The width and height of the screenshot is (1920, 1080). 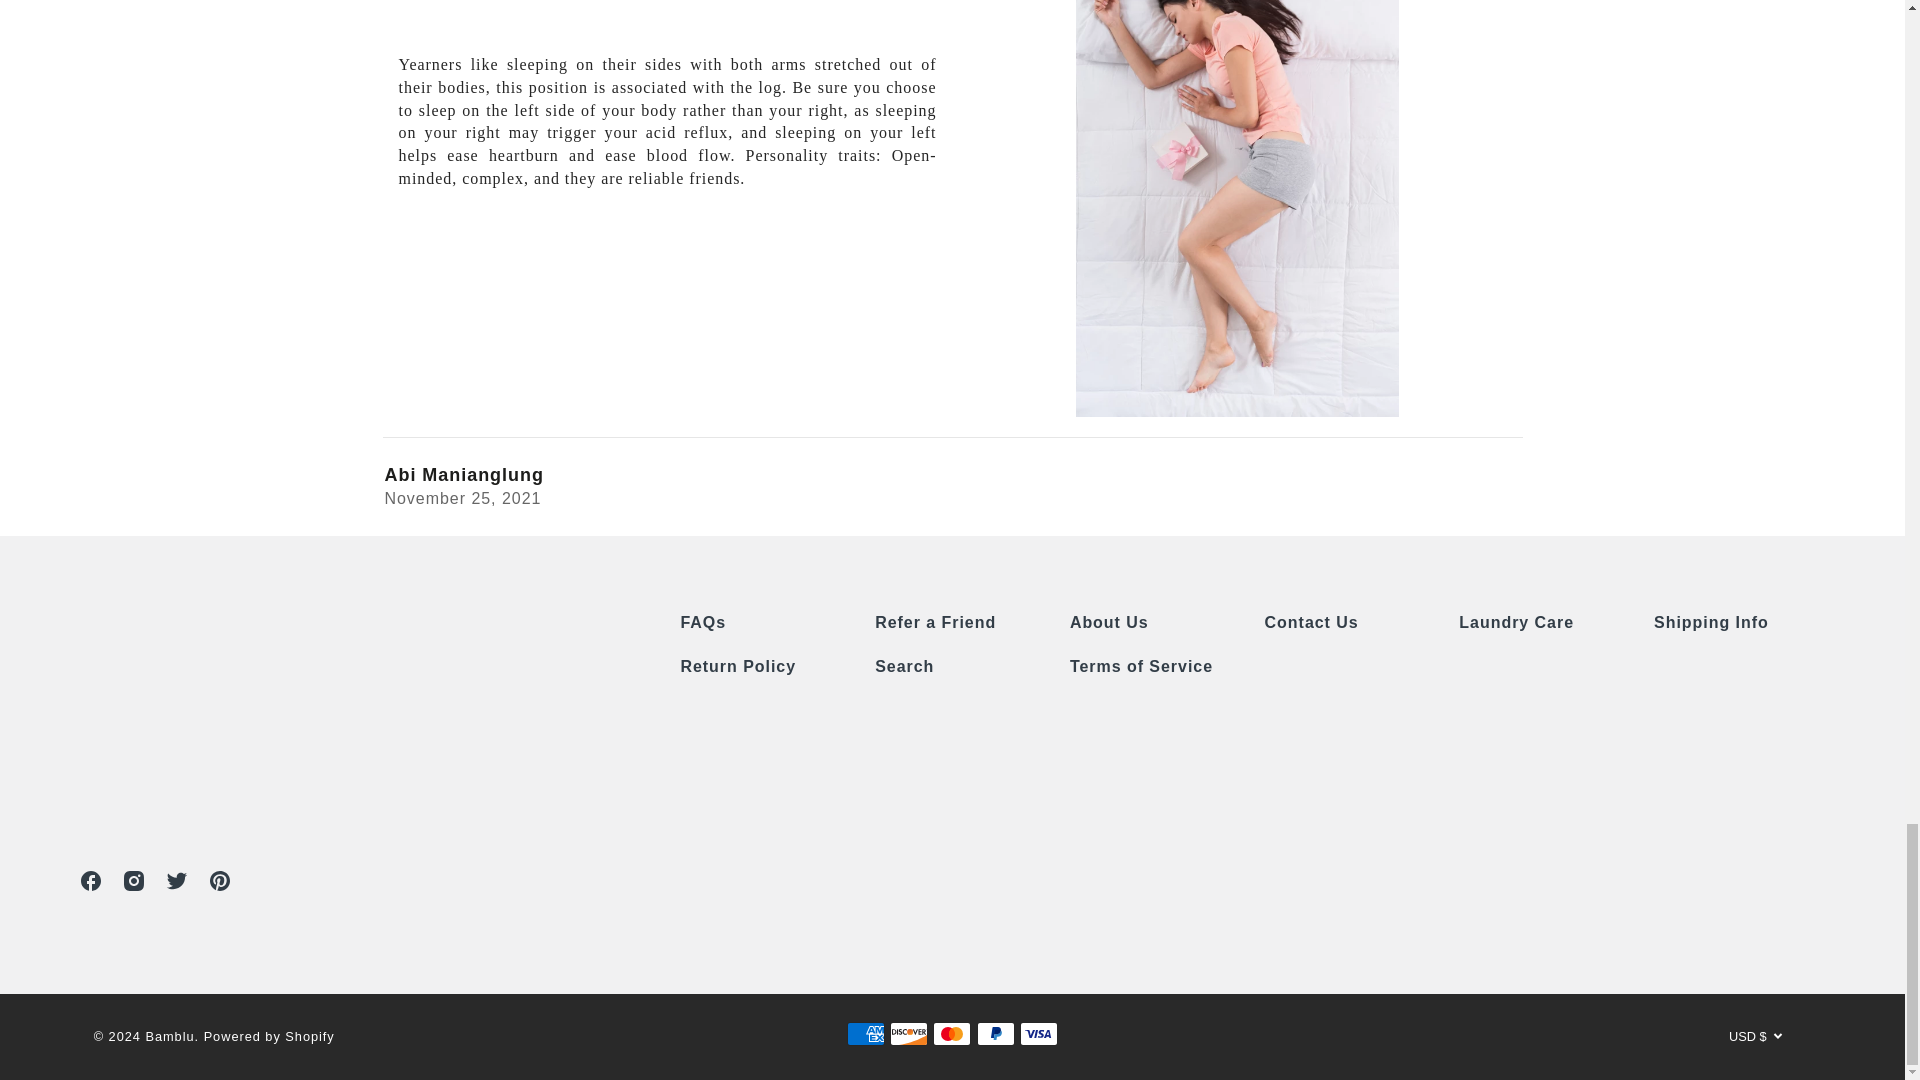 I want to click on Mastercard, so click(x=952, y=1033).